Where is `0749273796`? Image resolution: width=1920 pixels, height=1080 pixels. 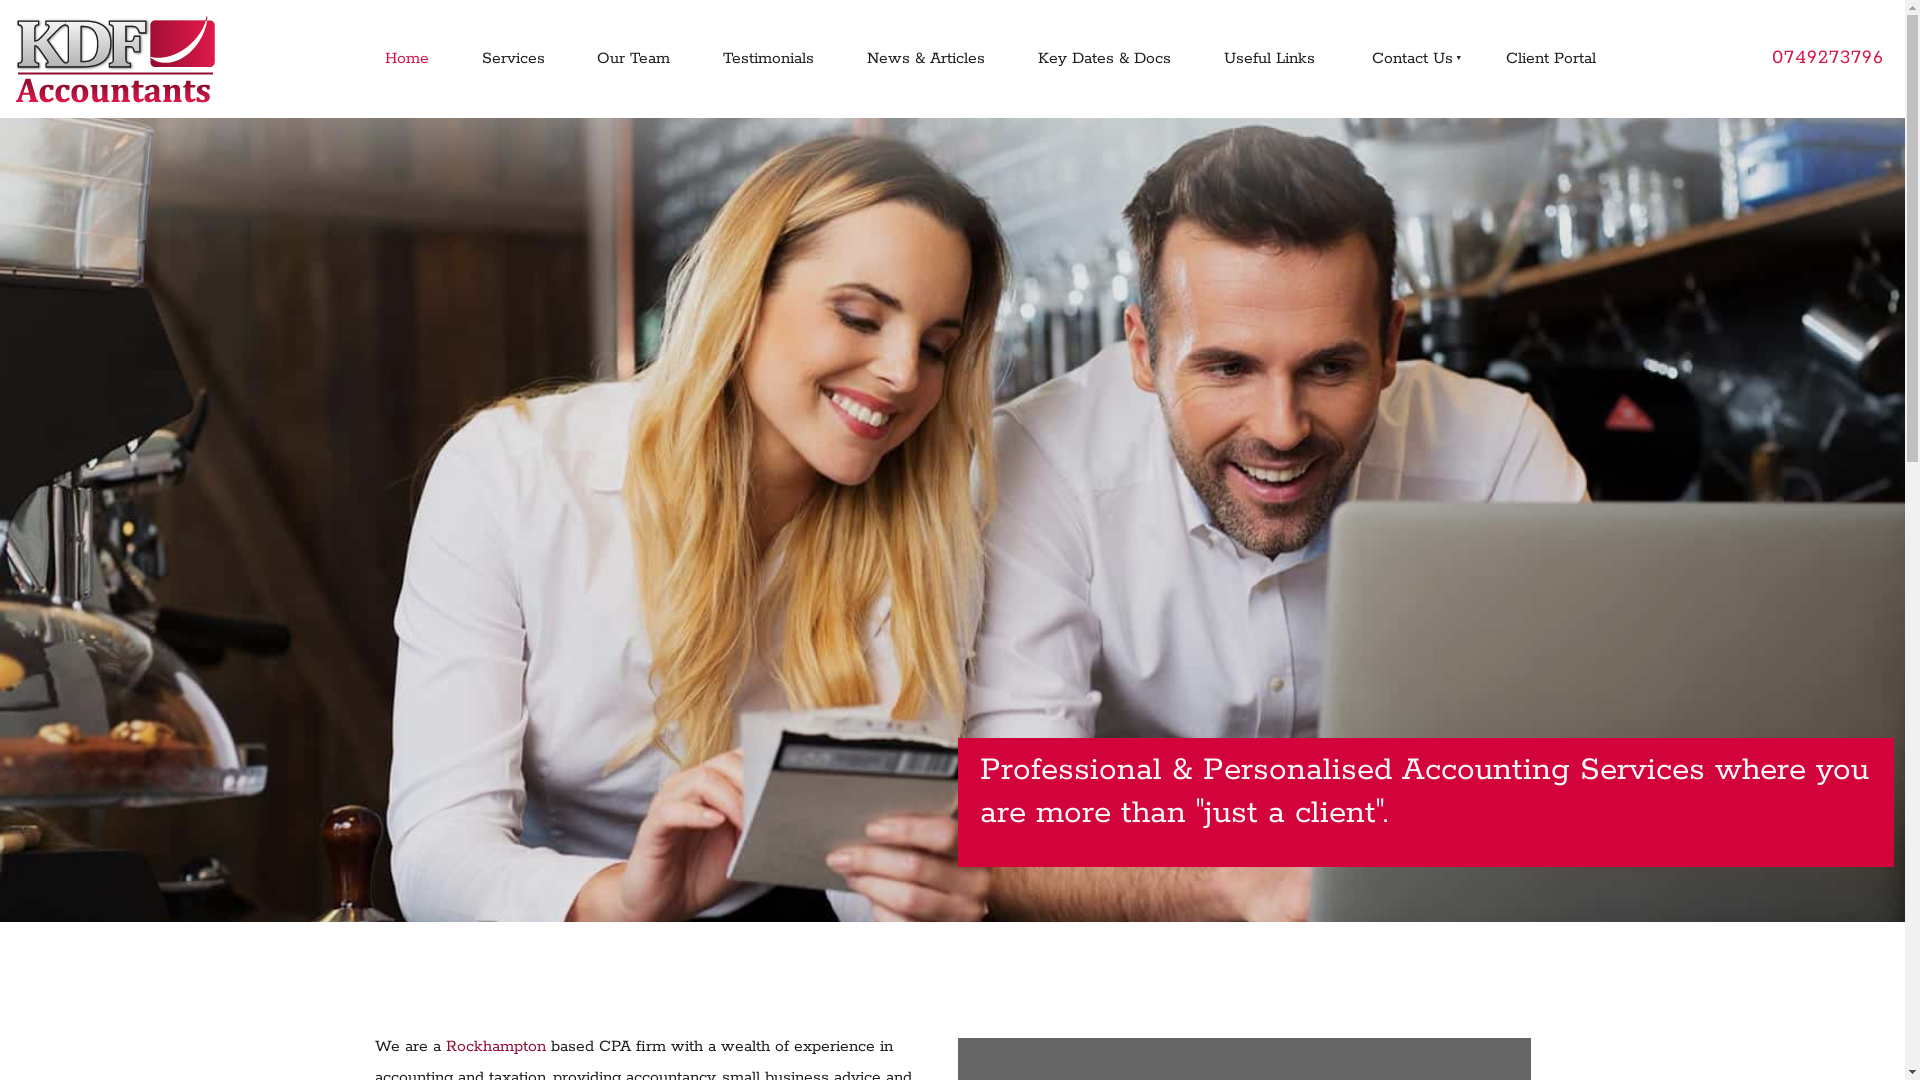
0749273796 is located at coordinates (1828, 59).